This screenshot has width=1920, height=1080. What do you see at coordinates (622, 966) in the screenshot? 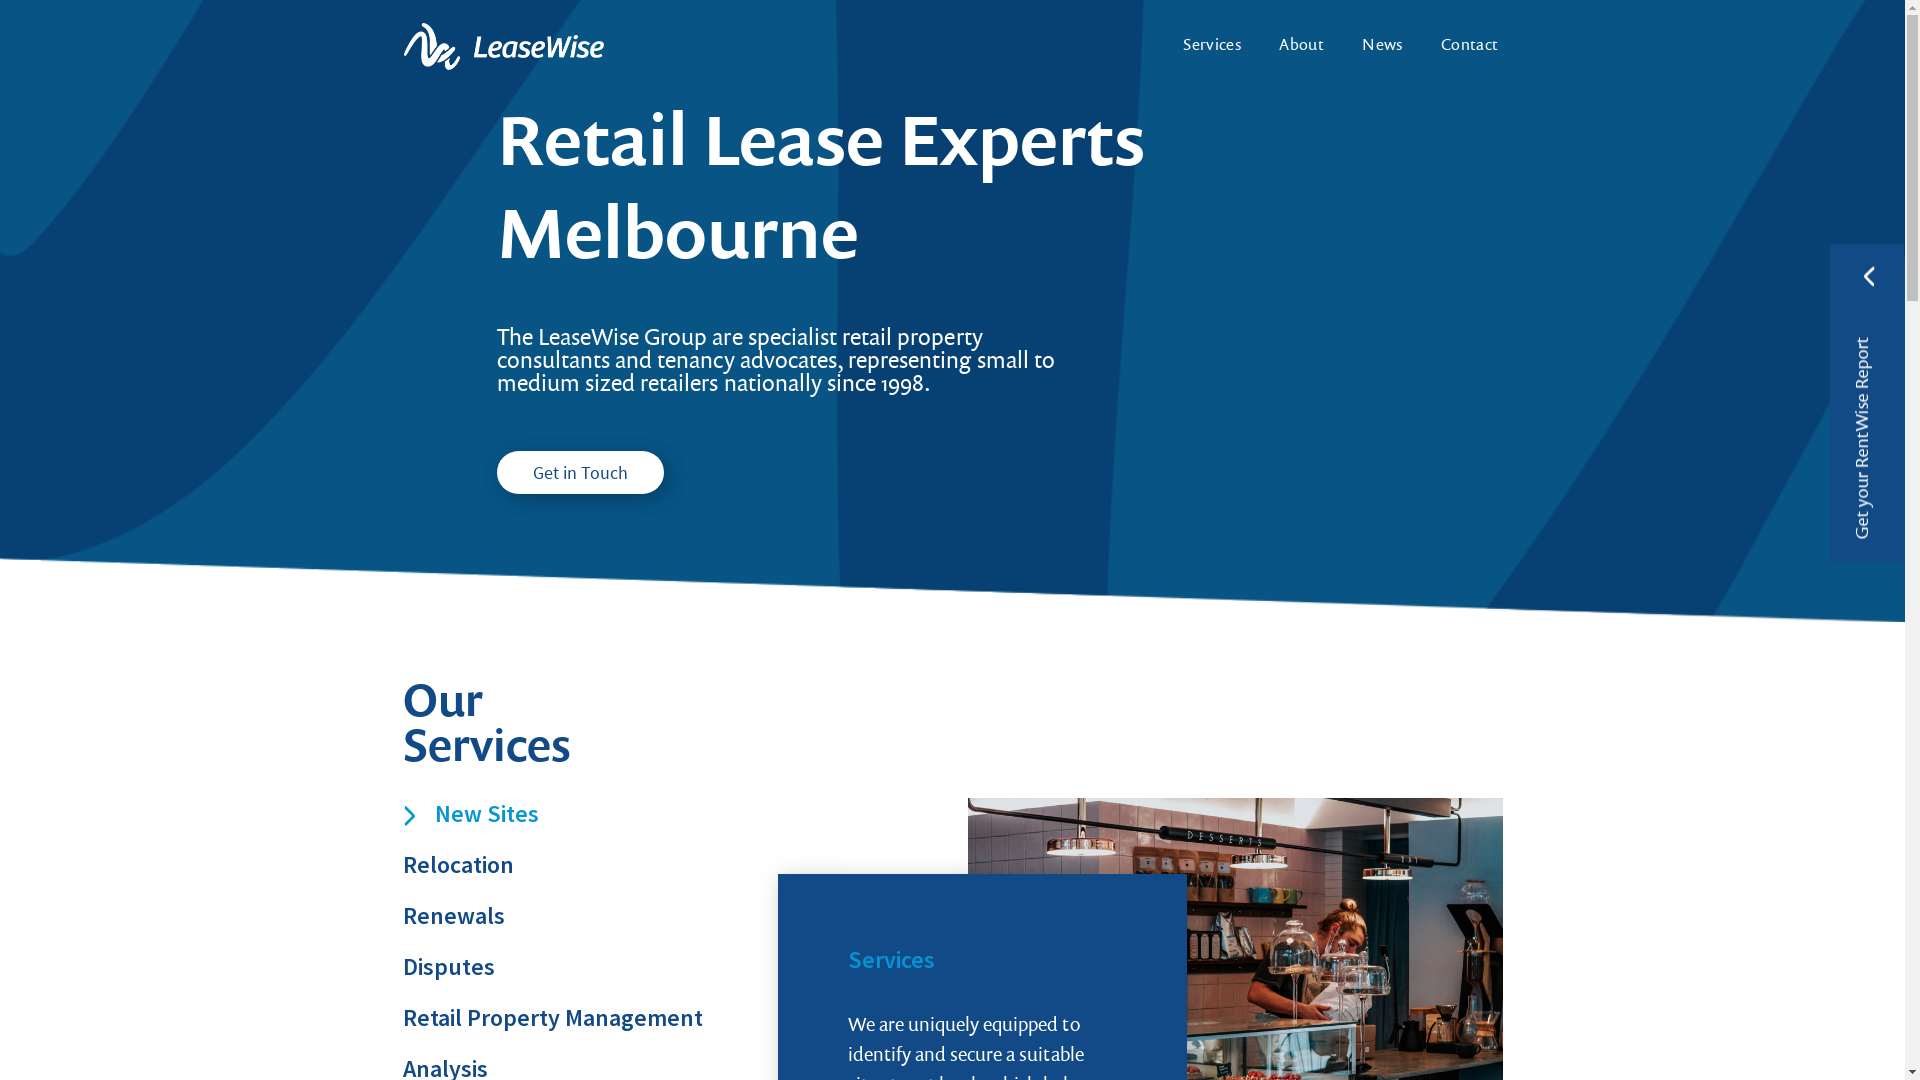
I see `Disputes` at bounding box center [622, 966].